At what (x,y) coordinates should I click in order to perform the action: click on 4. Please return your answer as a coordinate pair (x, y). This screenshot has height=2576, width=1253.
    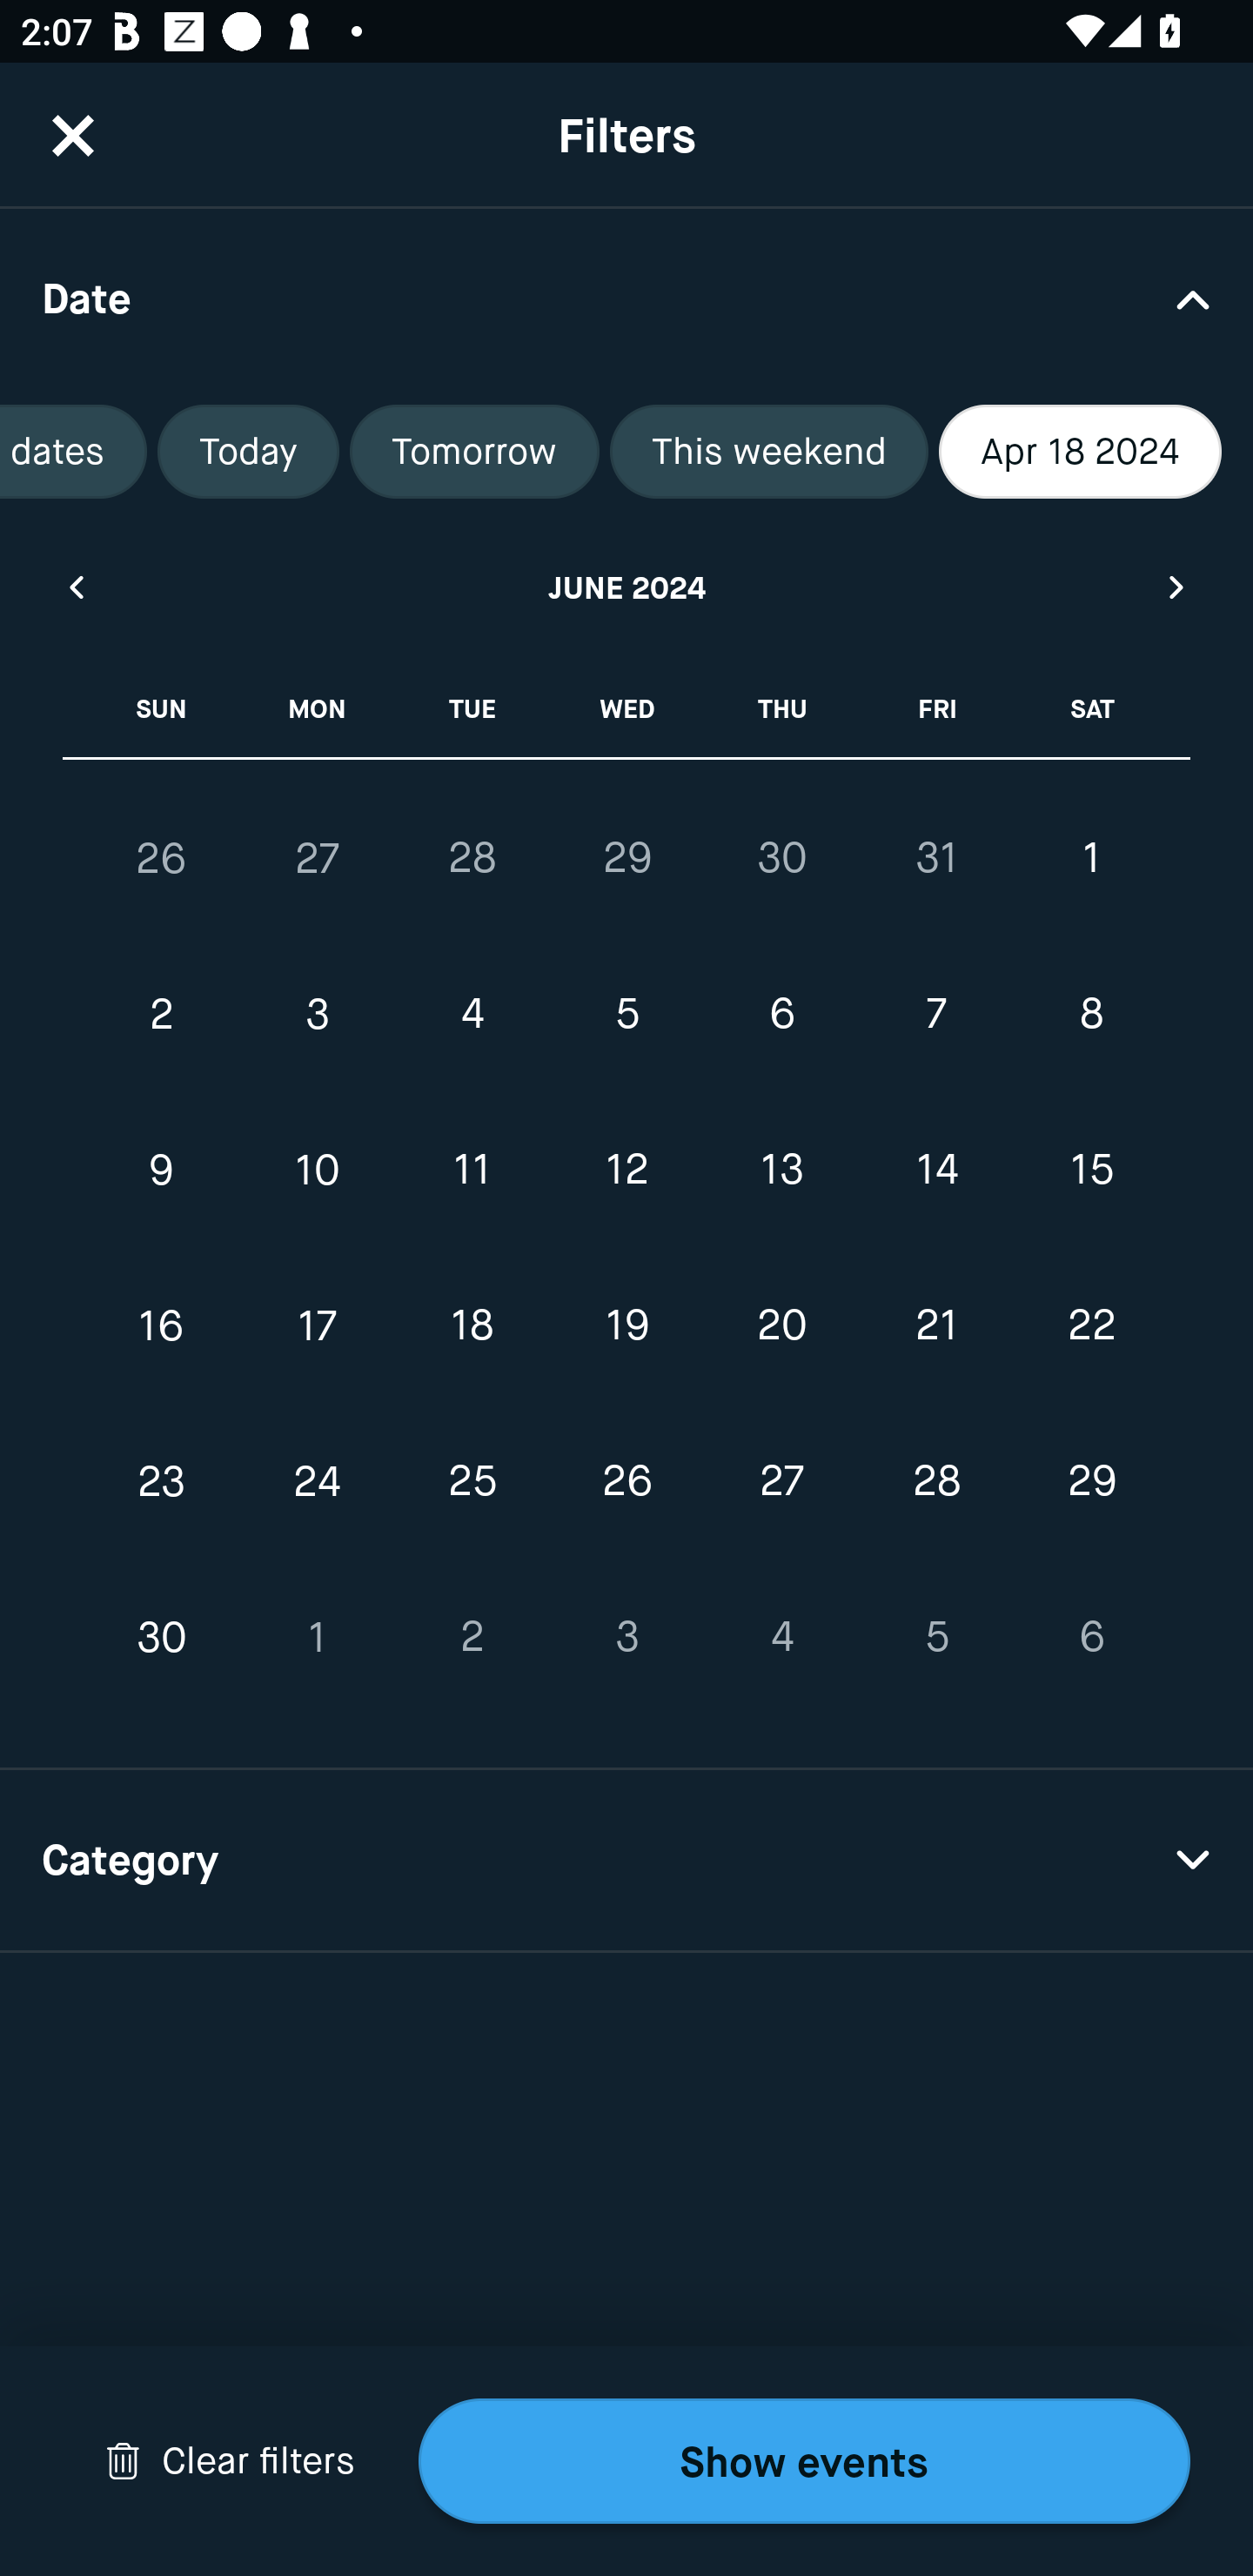
    Looking at the image, I should click on (472, 1015).